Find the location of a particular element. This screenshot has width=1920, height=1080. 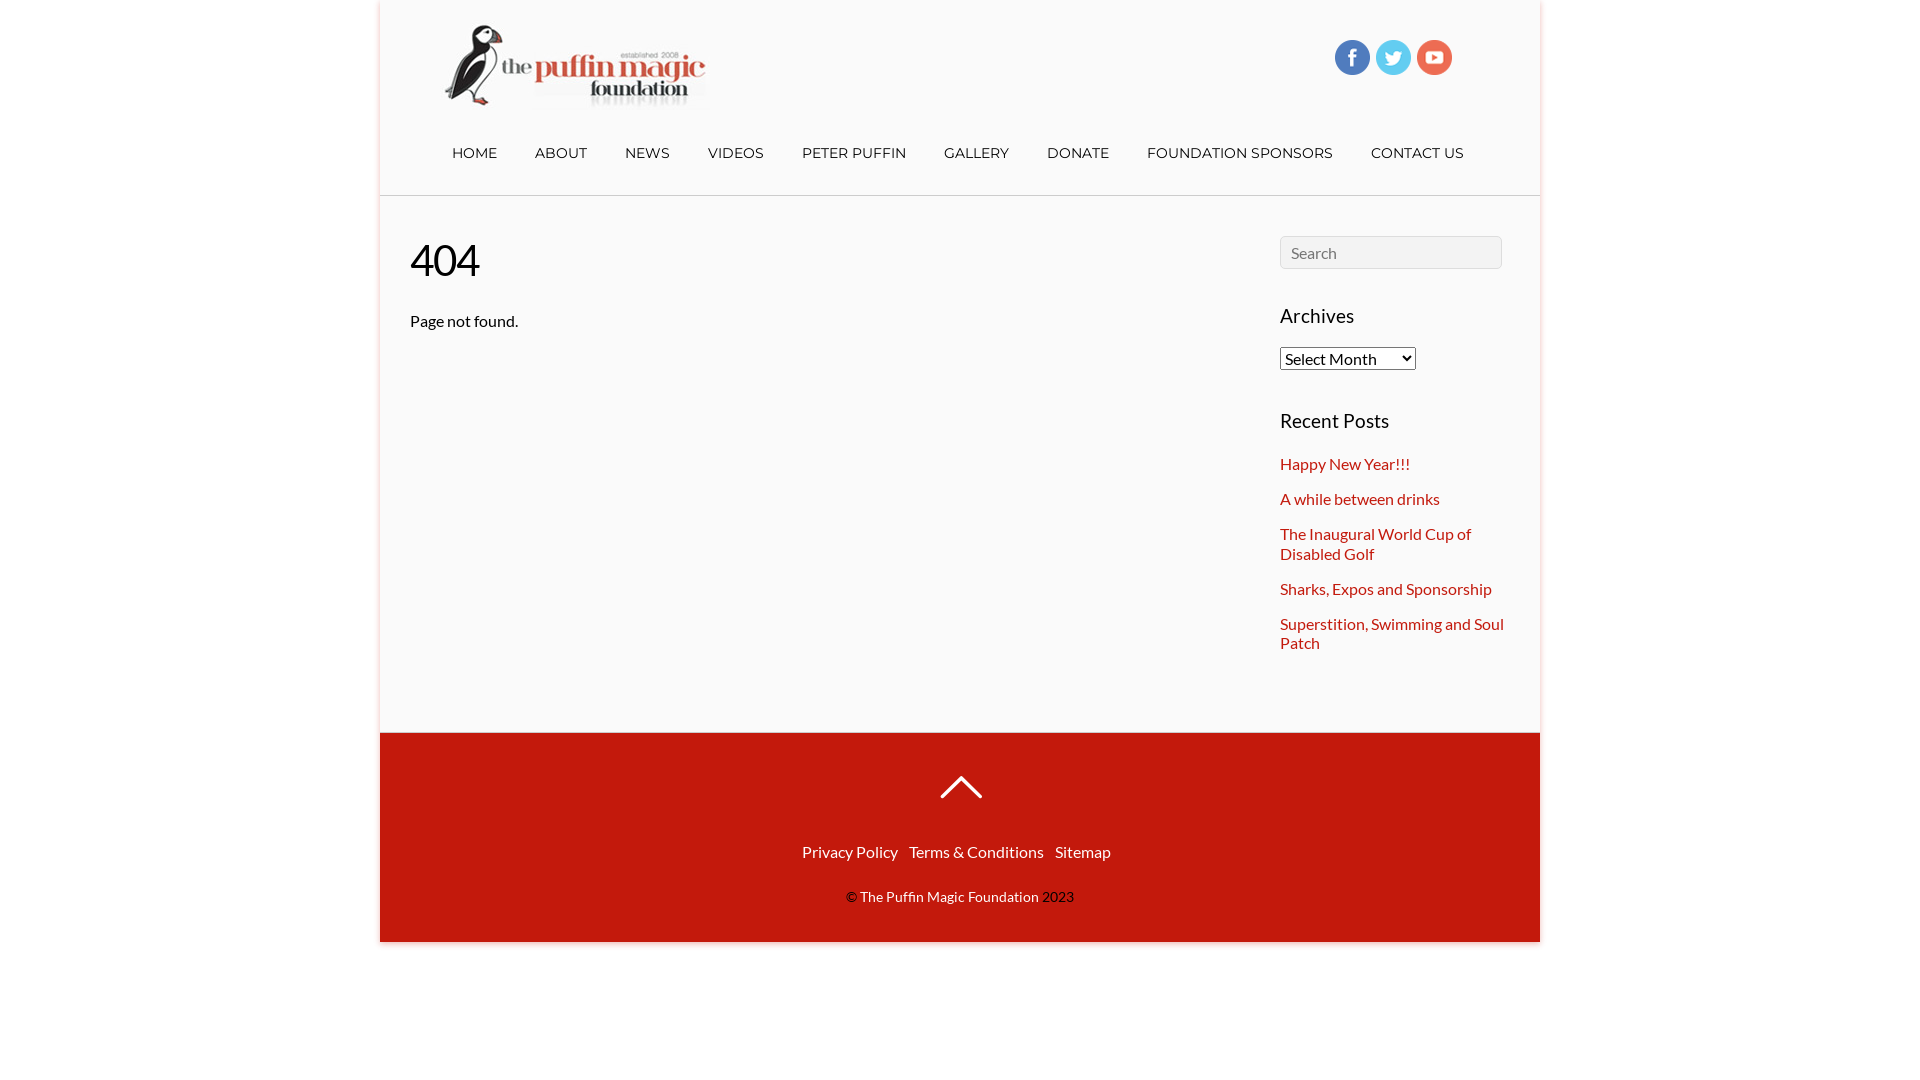

Sharks, Expos and Sponsorship is located at coordinates (1386, 588).